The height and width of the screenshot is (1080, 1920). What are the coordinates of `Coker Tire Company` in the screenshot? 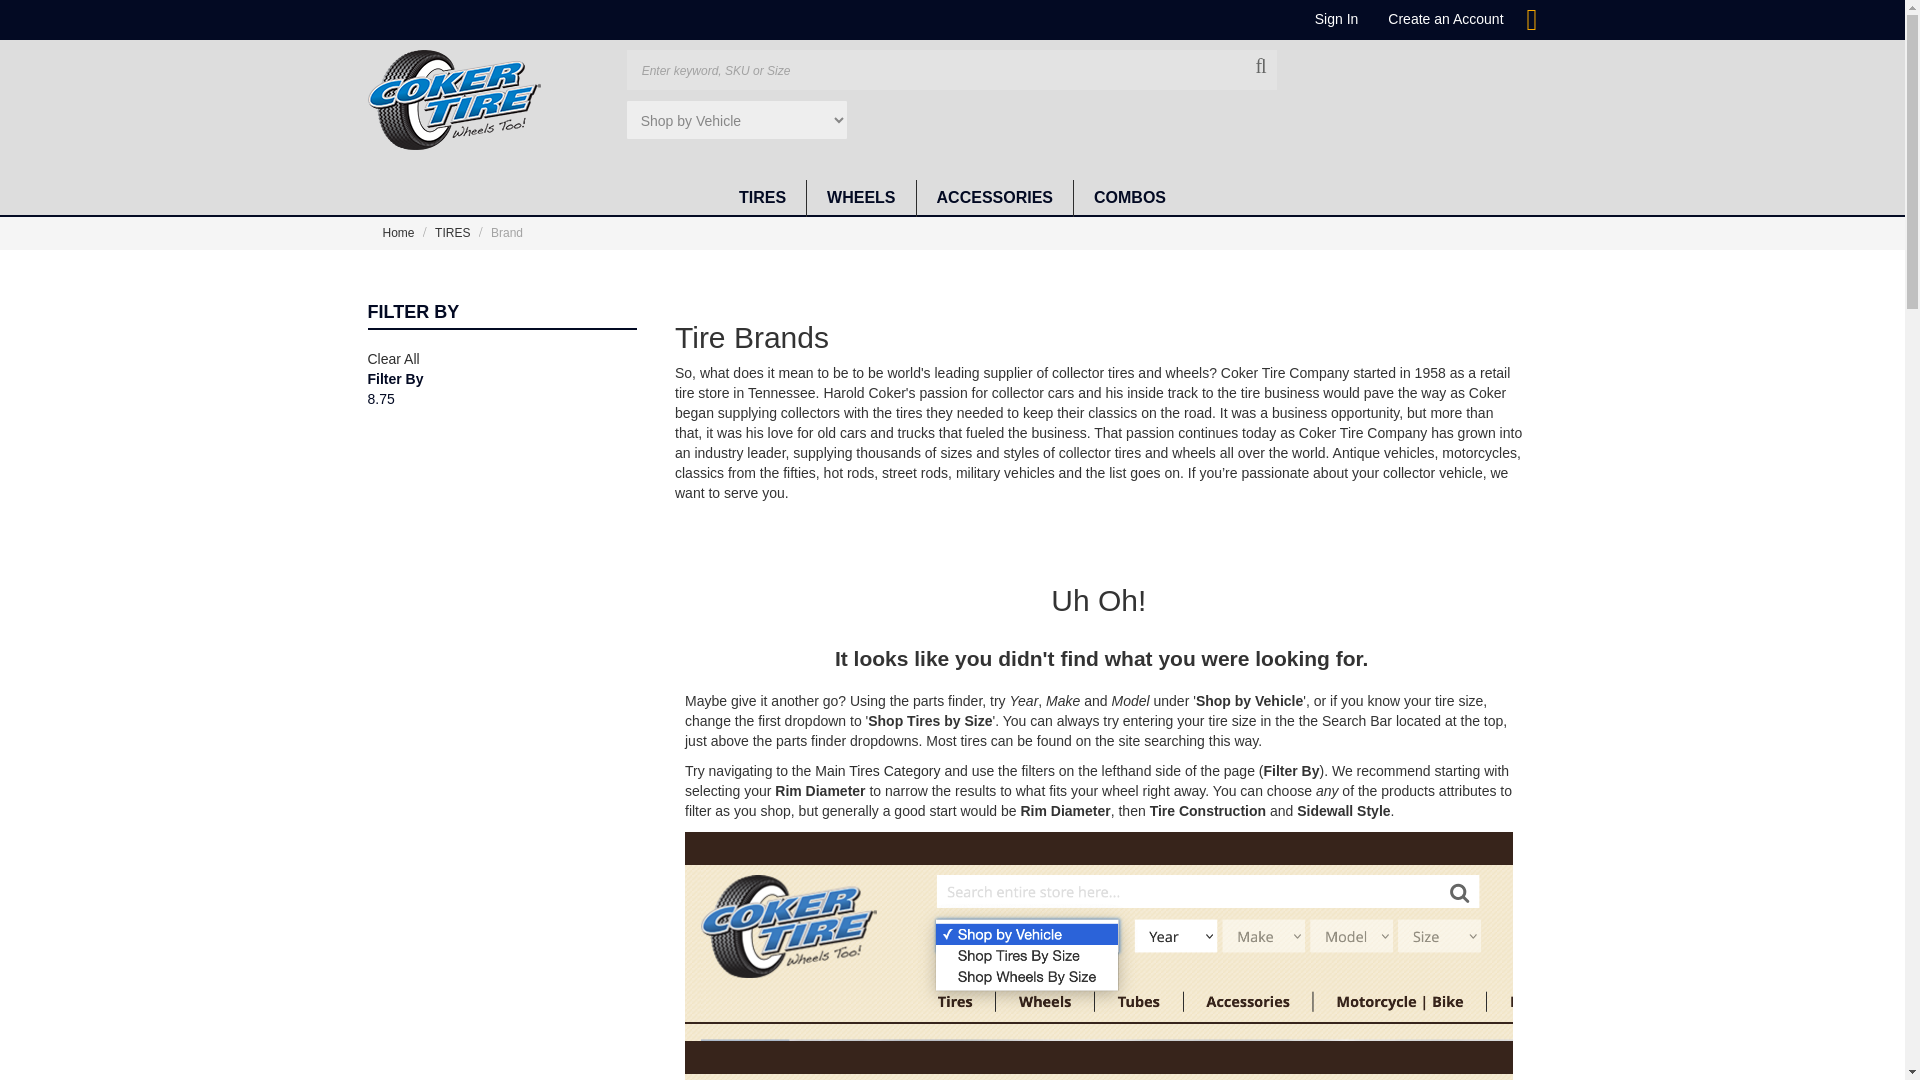 It's located at (454, 100).